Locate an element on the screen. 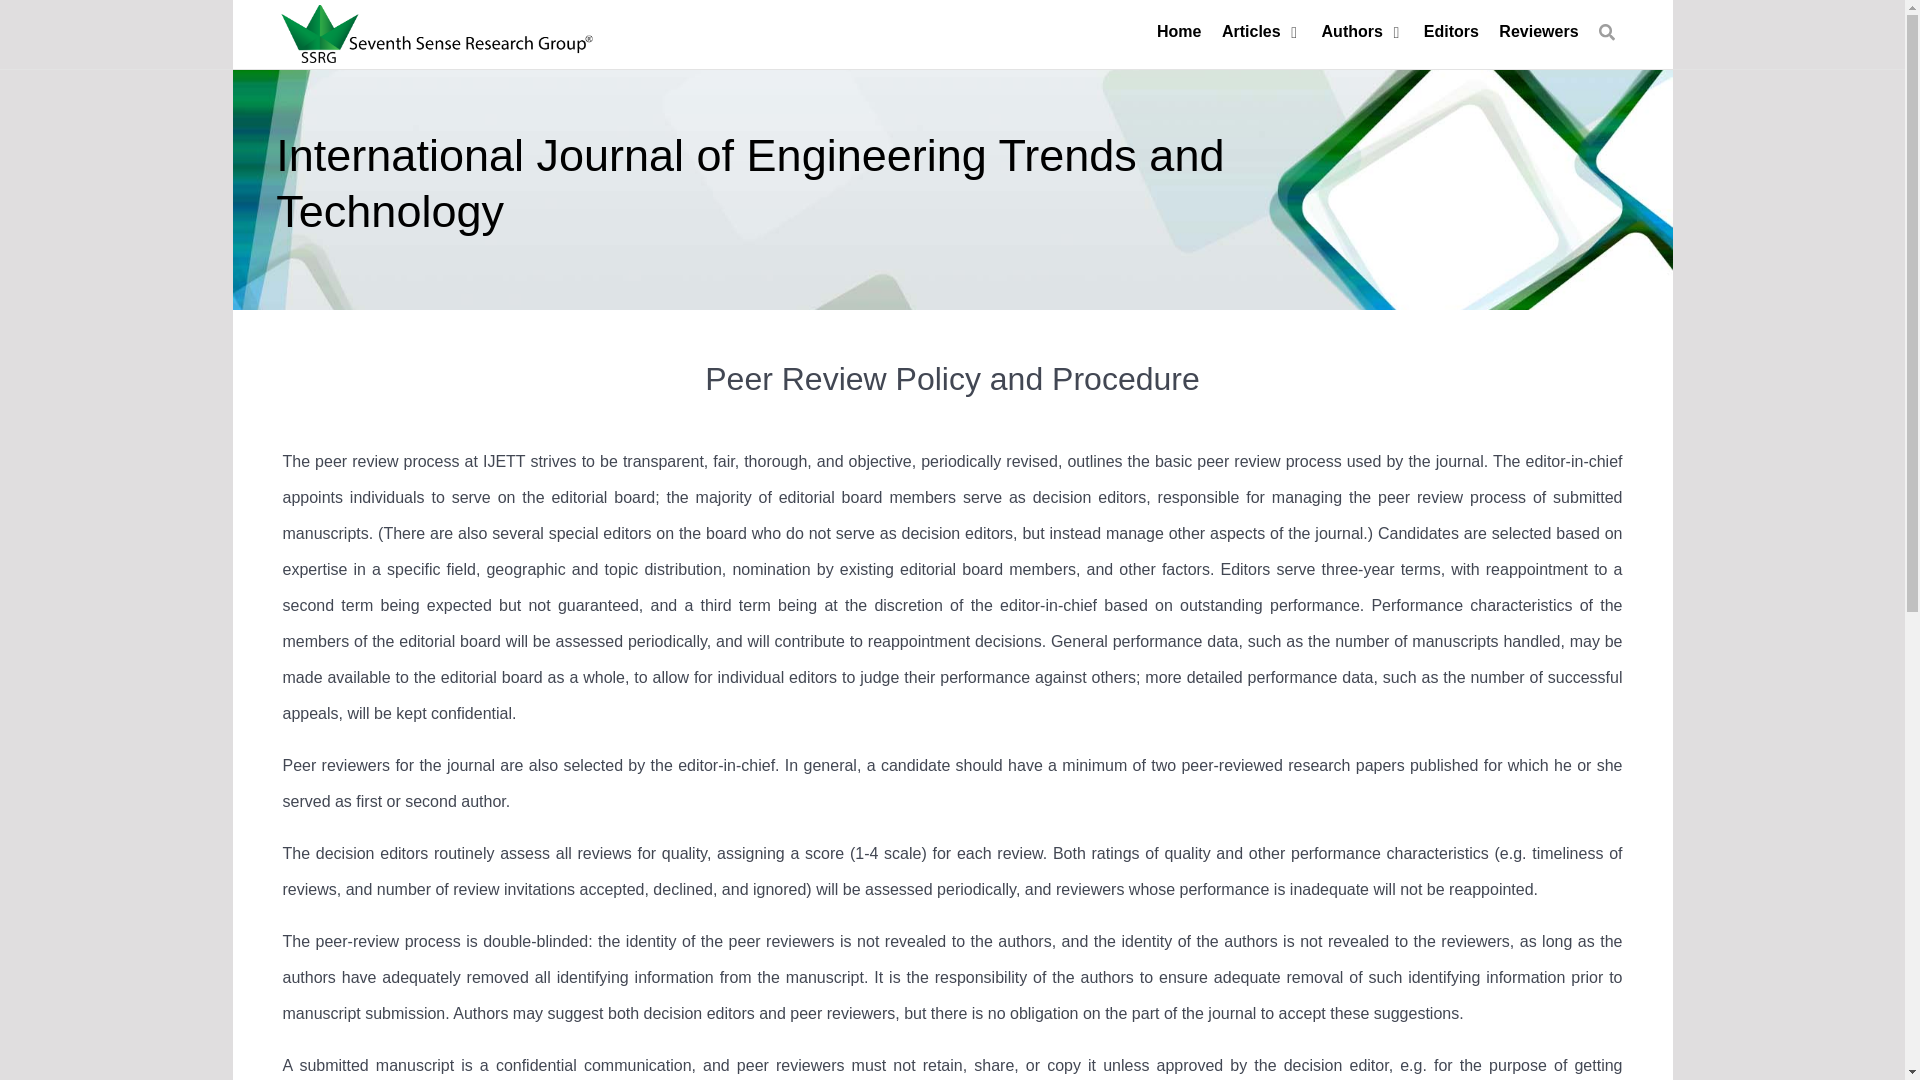  Reviewers is located at coordinates (1538, 32).